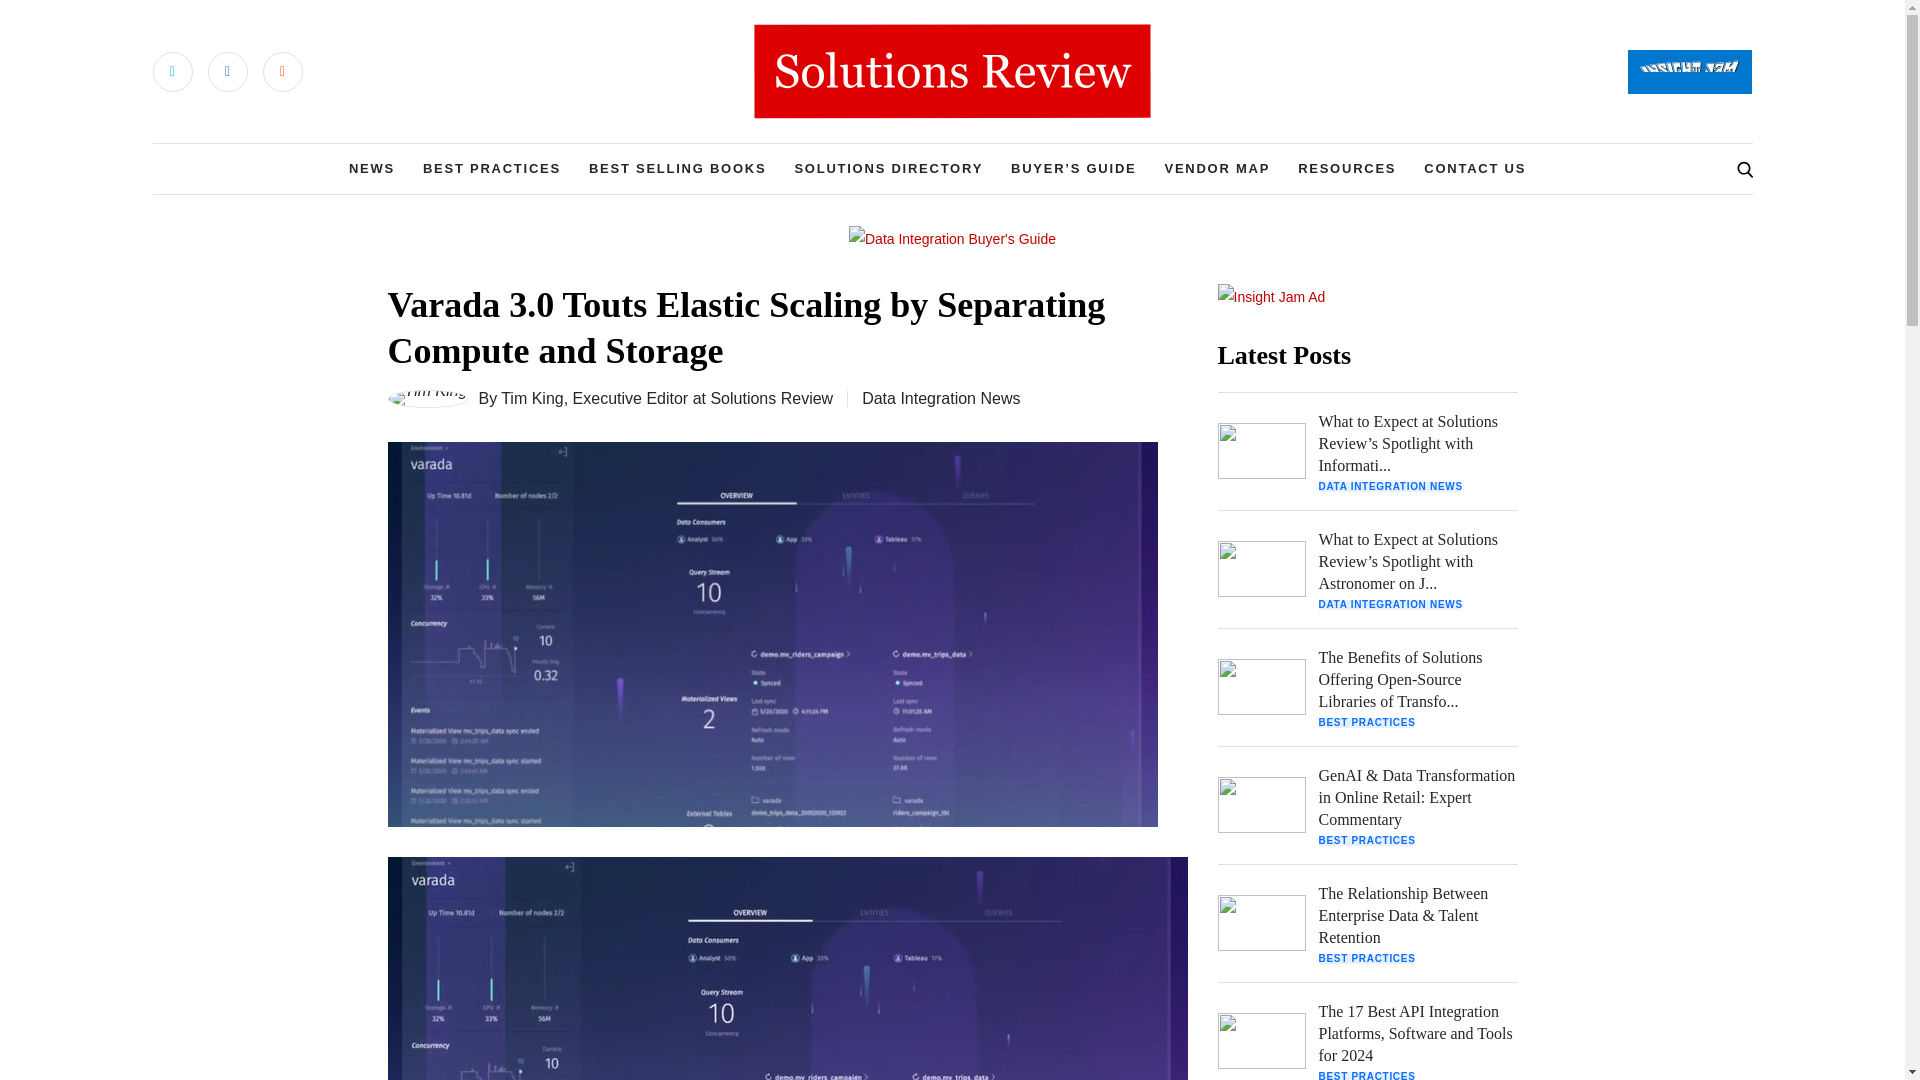 This screenshot has height=1080, width=1920. Describe the element at coordinates (1475, 168) in the screenshot. I see `CONTACT US` at that location.